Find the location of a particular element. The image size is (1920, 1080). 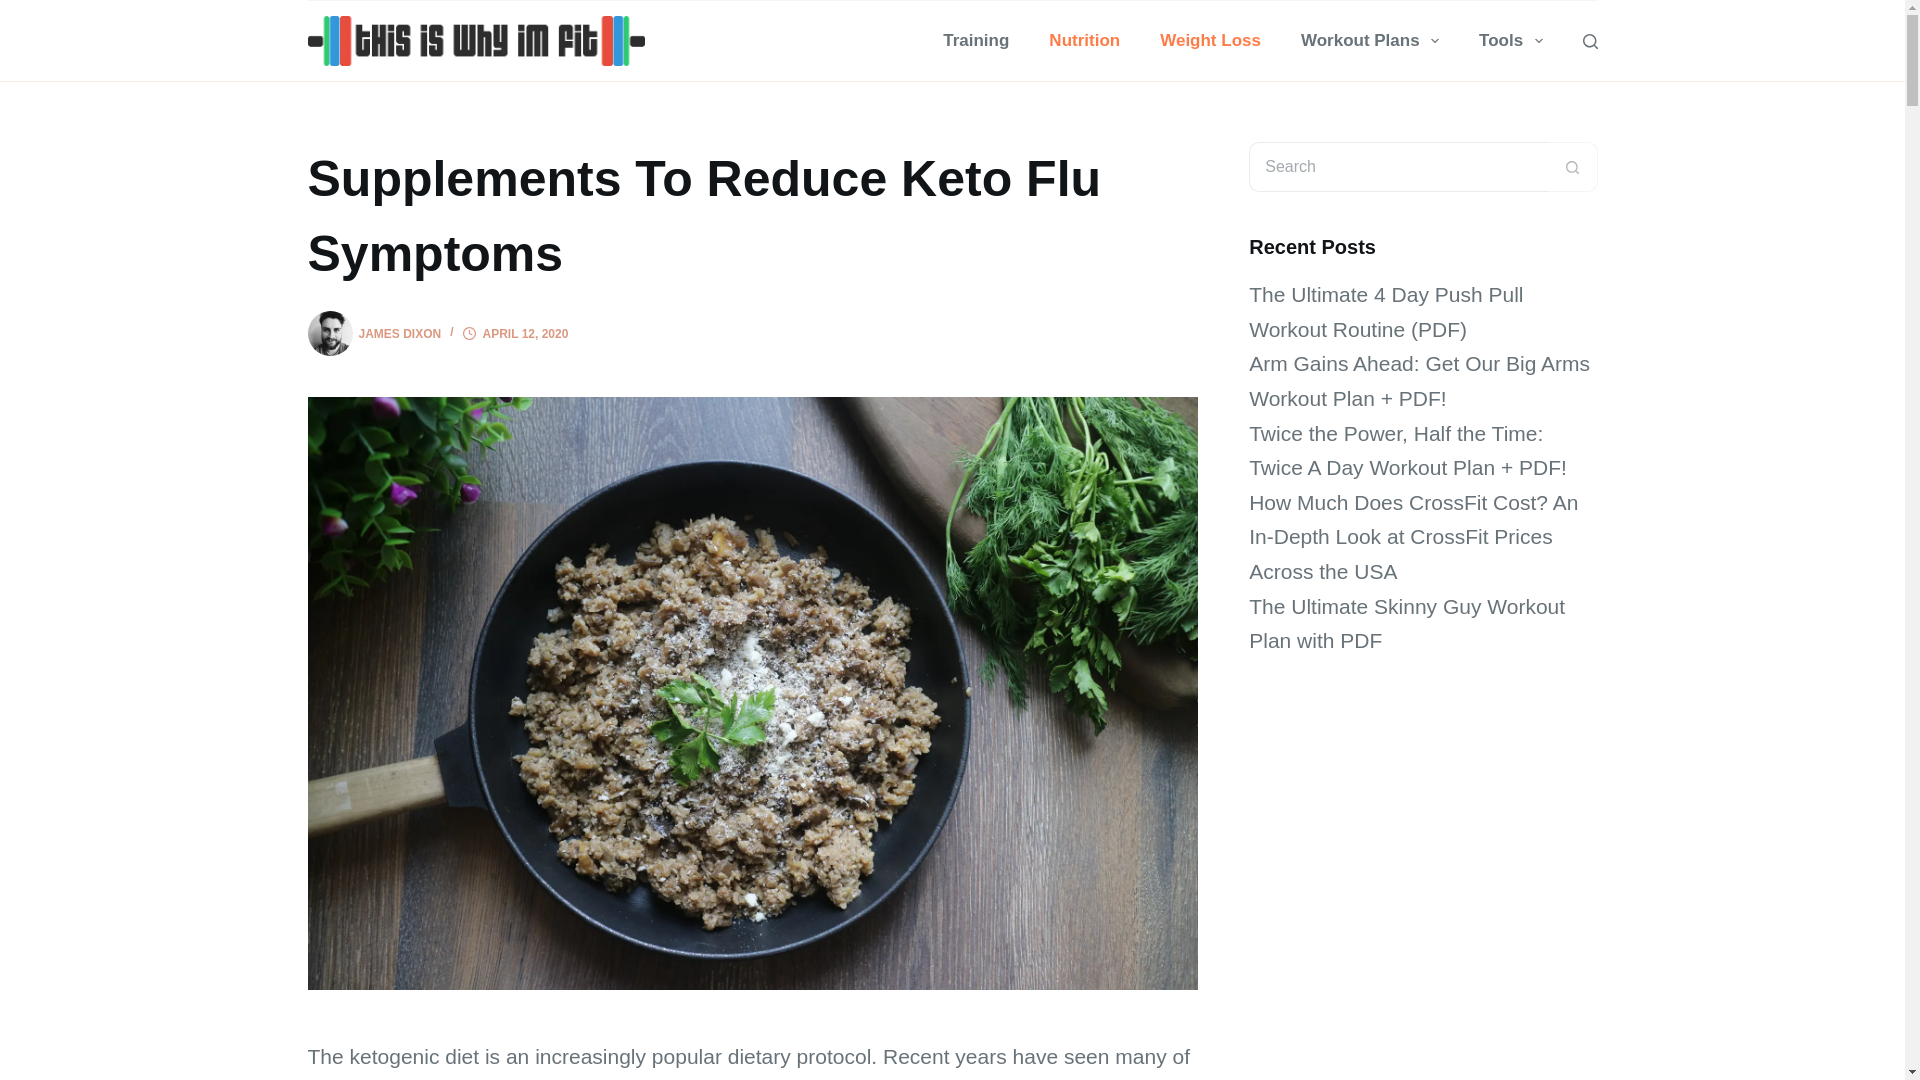

Supplements To Reduce Keto Flu Symptoms is located at coordinates (752, 216).